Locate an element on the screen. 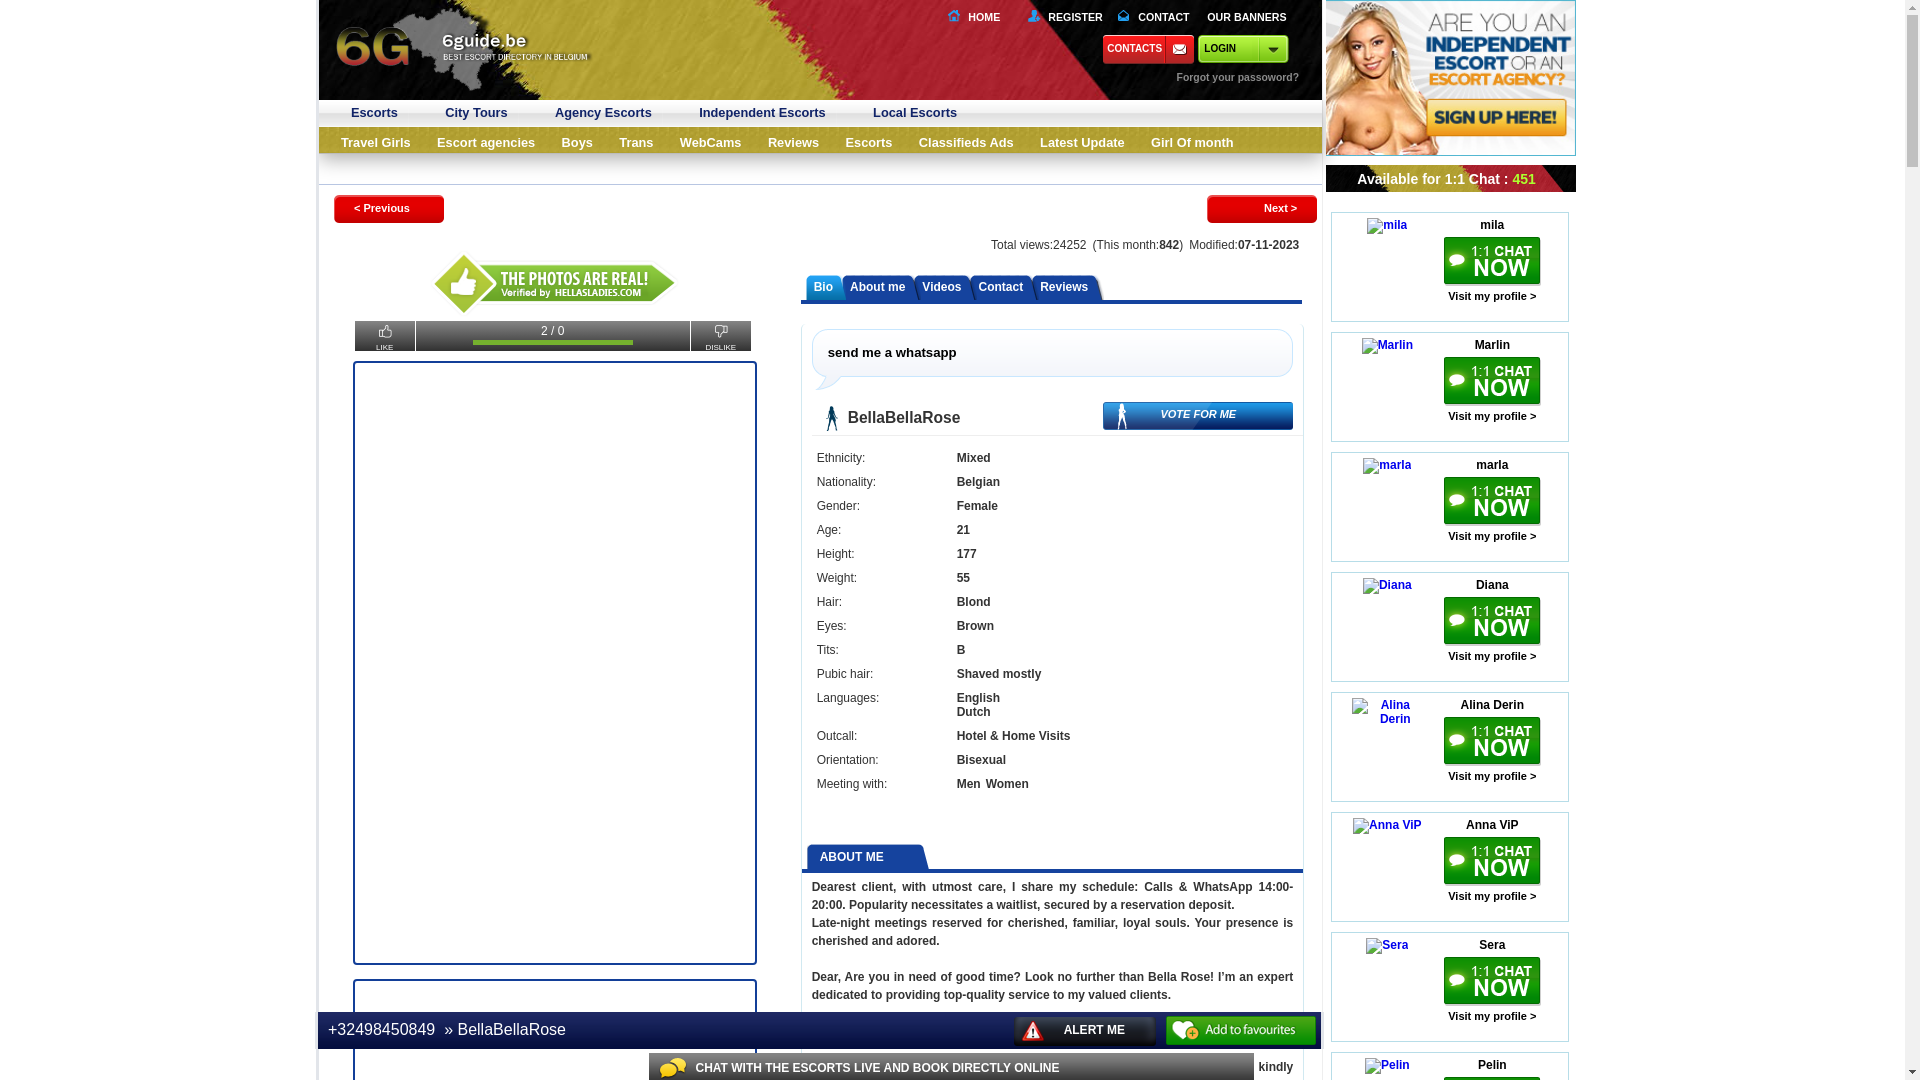 Image resolution: width=1920 pixels, height=1080 pixels. Visit my profile > is located at coordinates (1492, 296).